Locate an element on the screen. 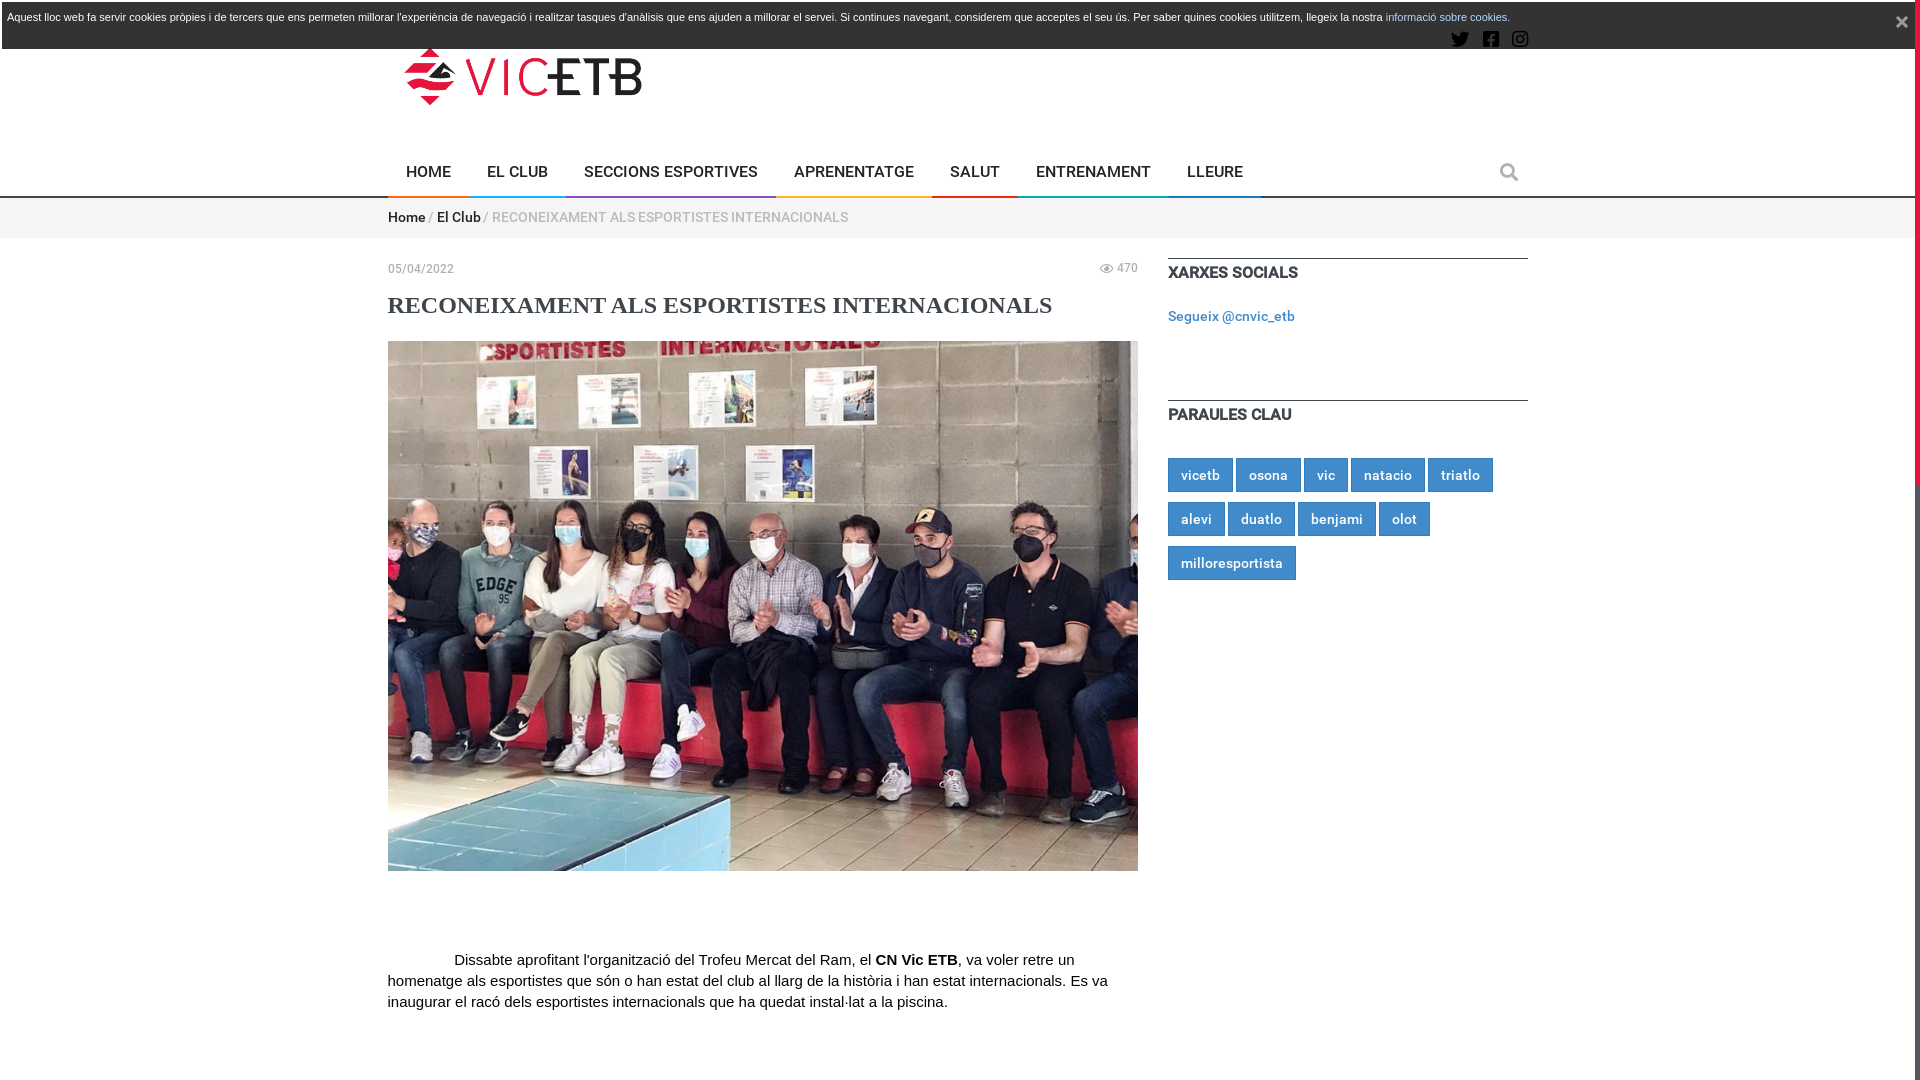  alevi is located at coordinates (1196, 519).